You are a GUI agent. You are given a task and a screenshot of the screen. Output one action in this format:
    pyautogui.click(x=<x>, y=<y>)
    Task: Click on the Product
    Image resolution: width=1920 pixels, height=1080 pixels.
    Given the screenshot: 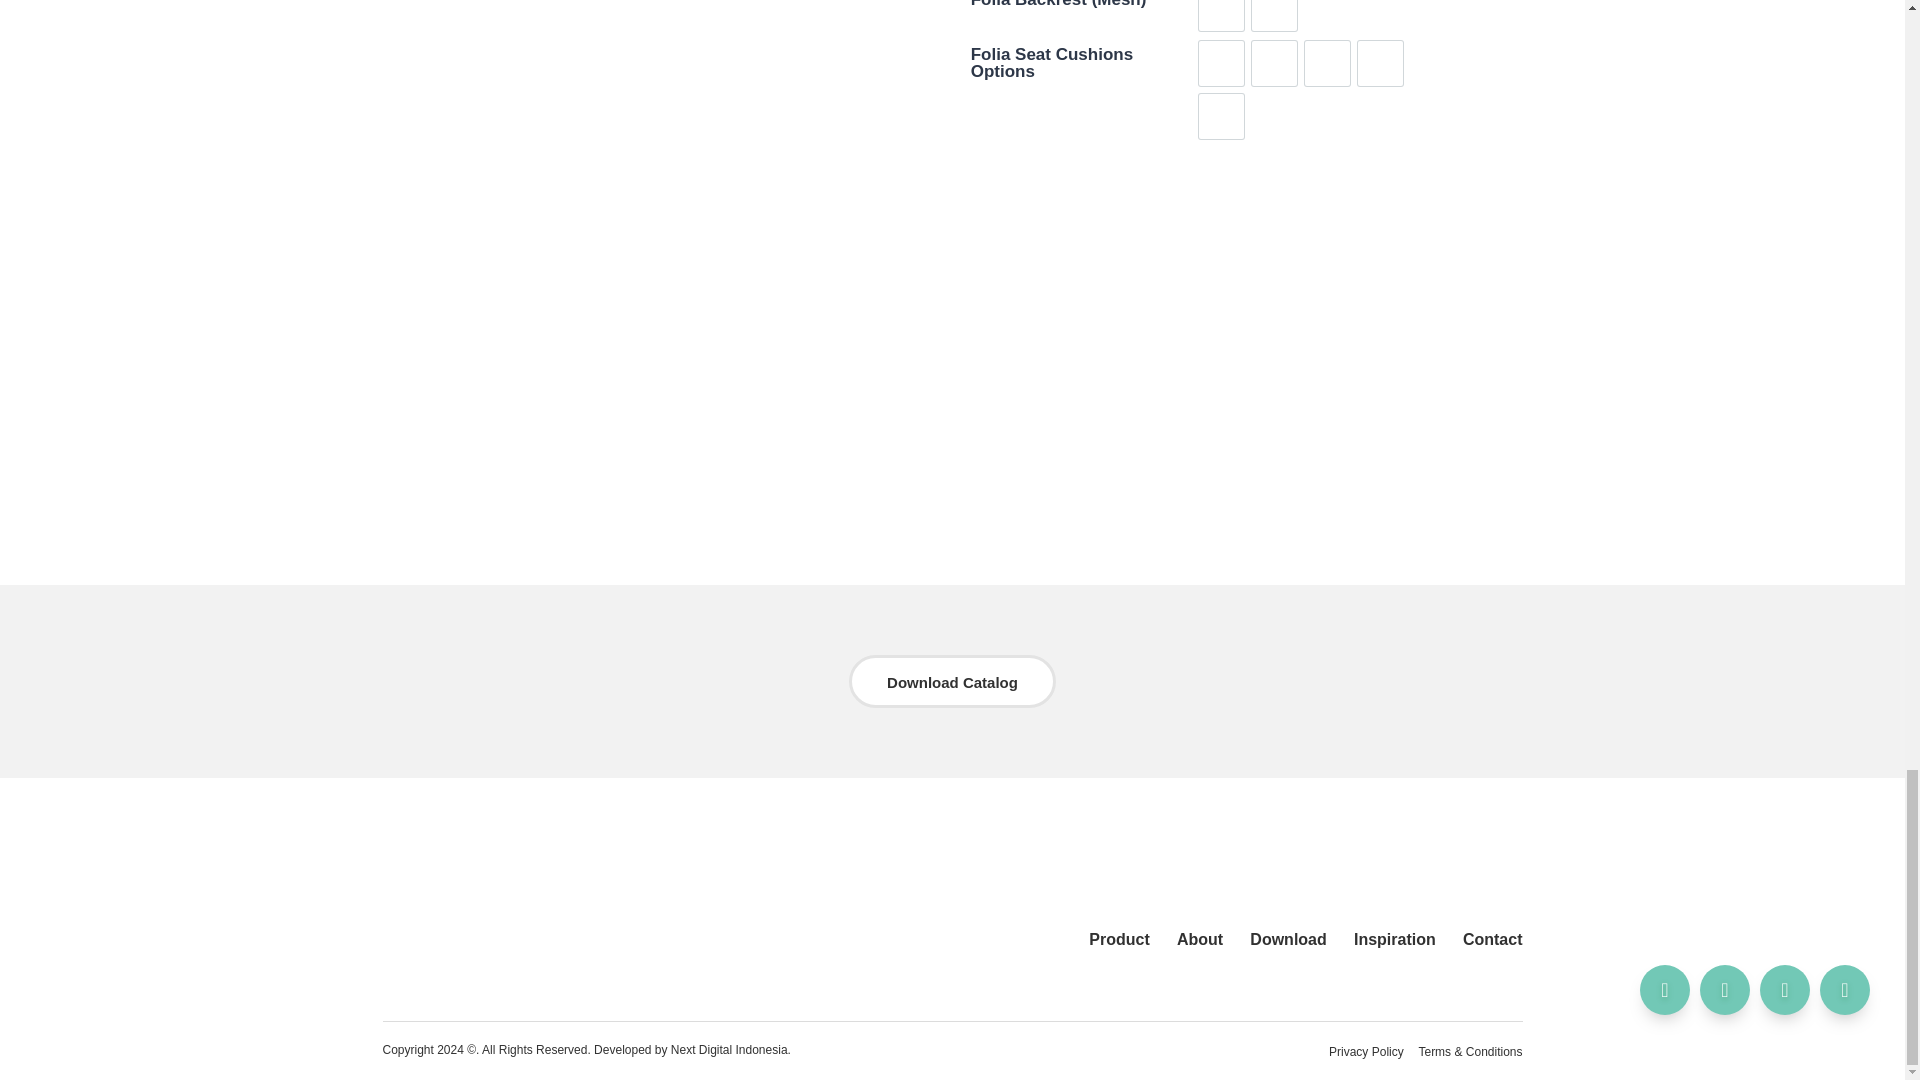 What is the action you would take?
    pyautogui.click(x=1119, y=939)
    